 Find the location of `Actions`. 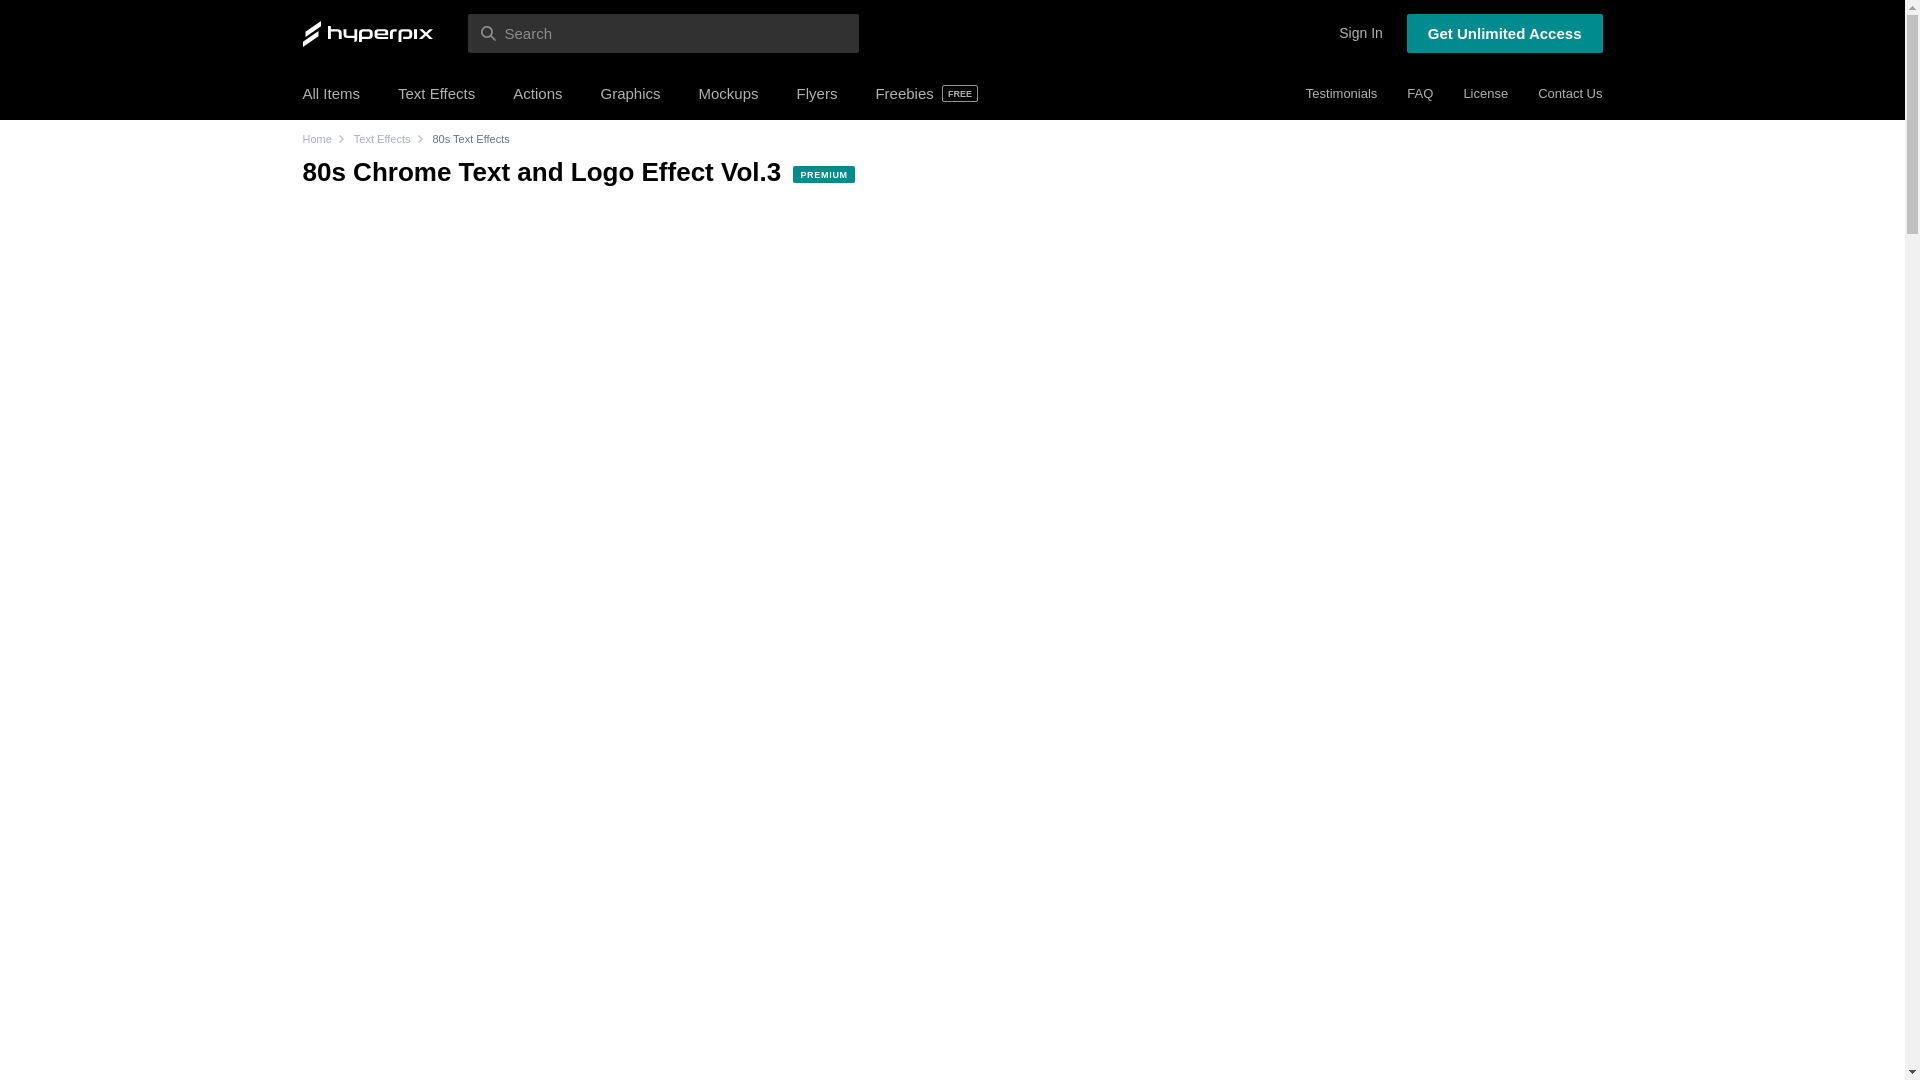

Actions is located at coordinates (537, 94).